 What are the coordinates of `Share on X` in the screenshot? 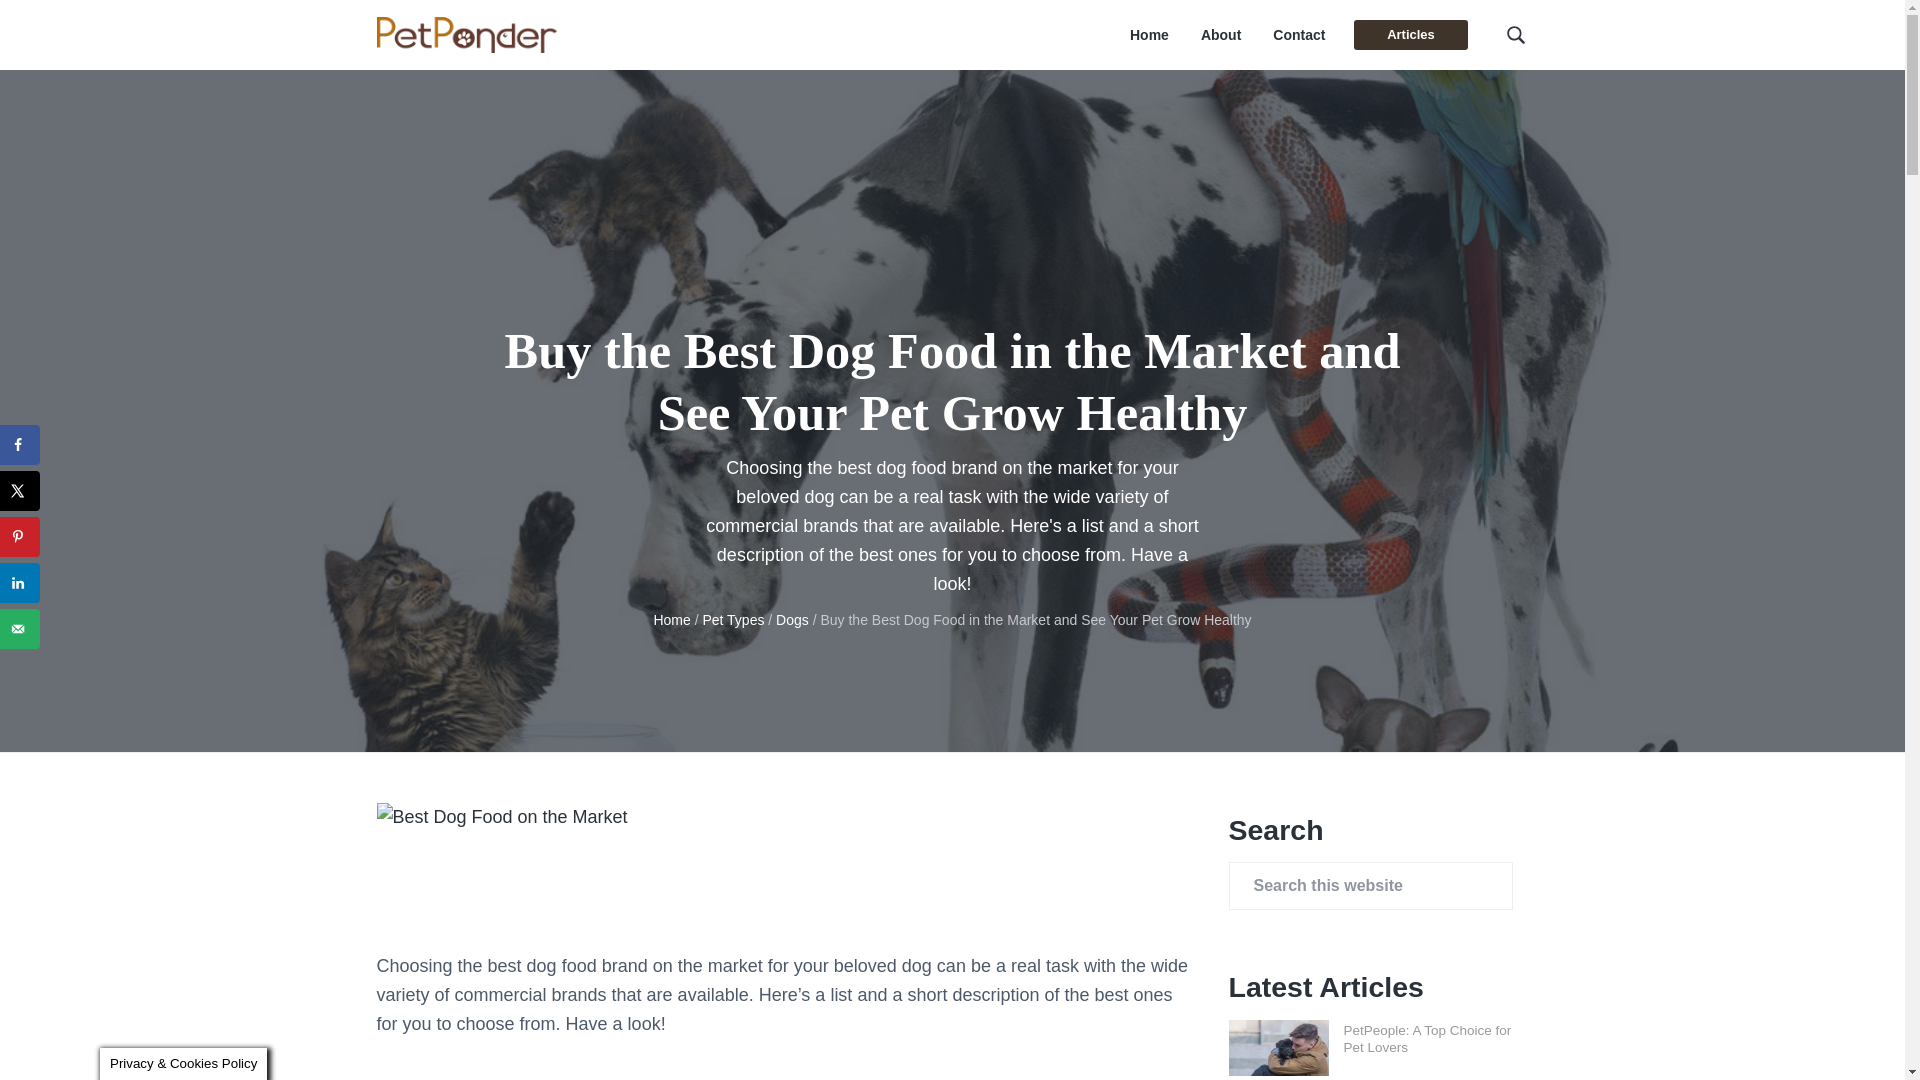 It's located at (20, 490).